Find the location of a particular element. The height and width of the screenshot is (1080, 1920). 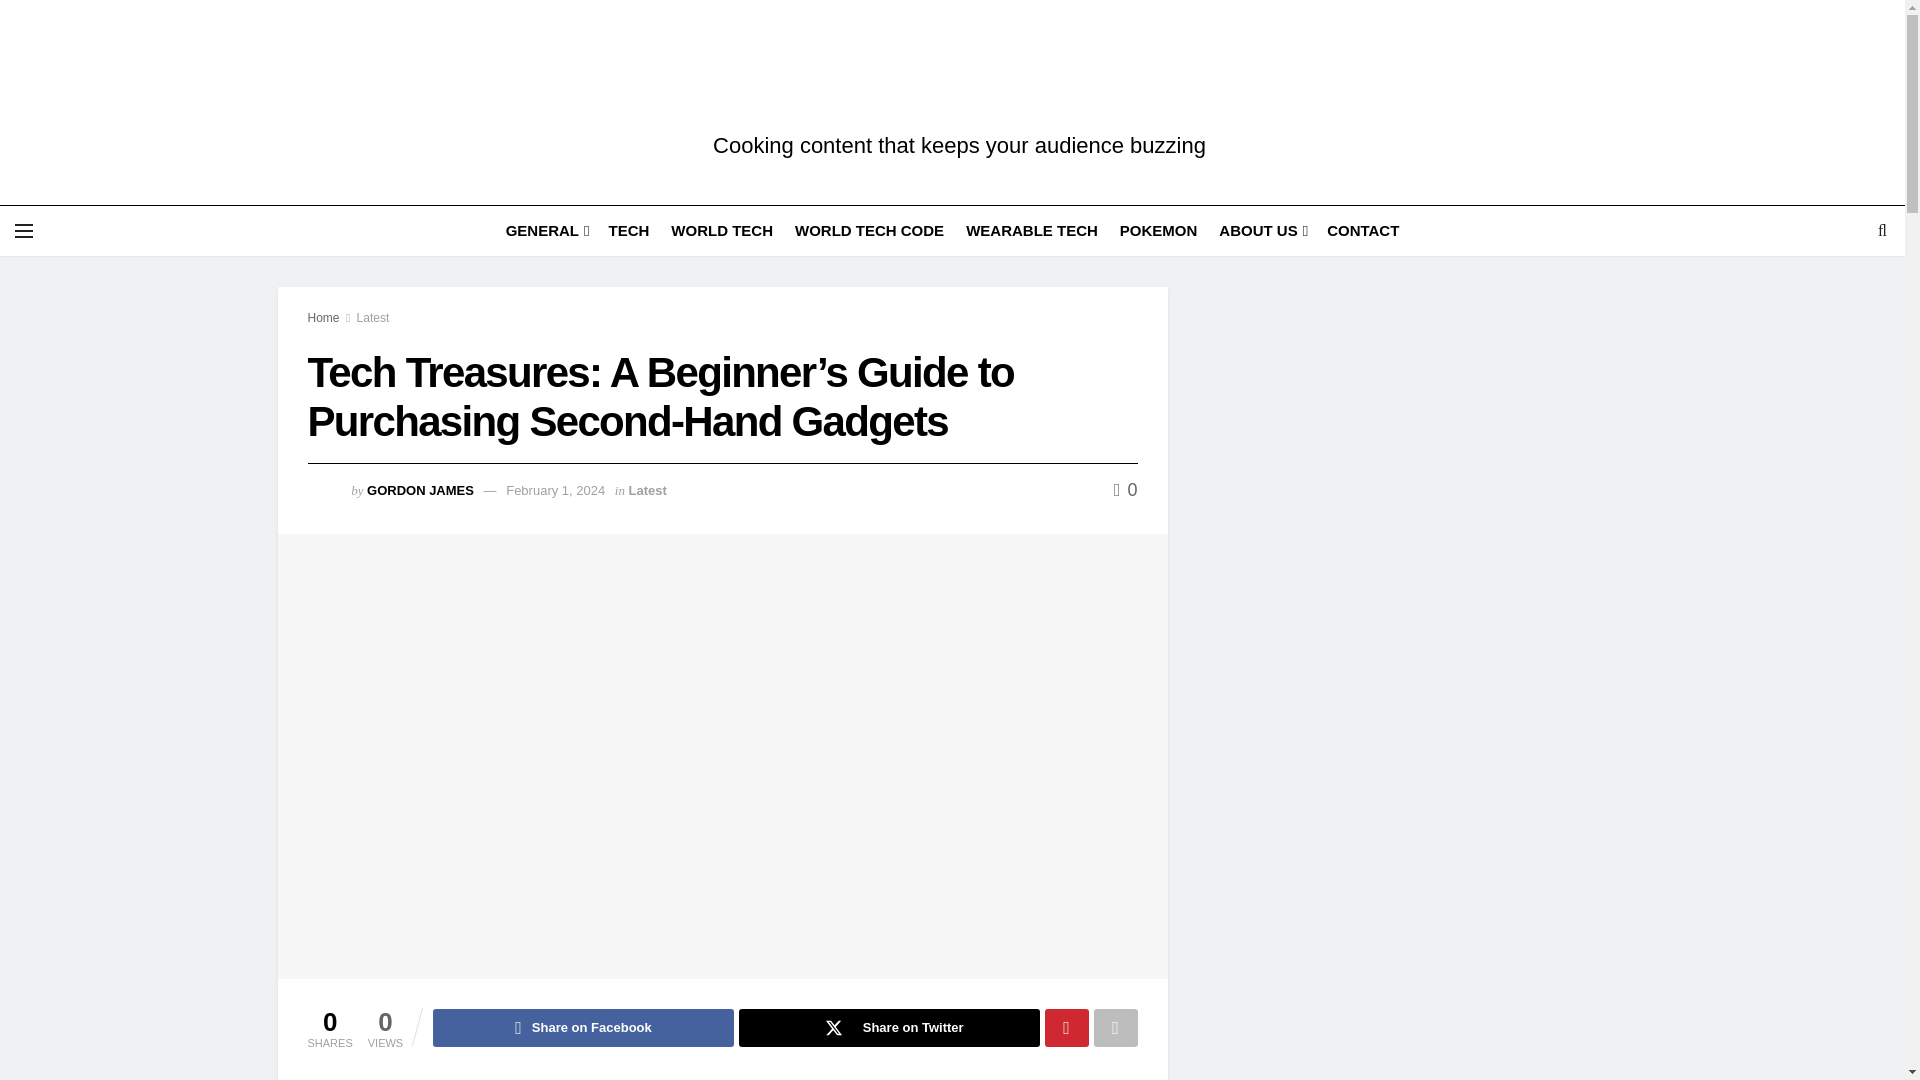

WORLD TECH is located at coordinates (722, 230).